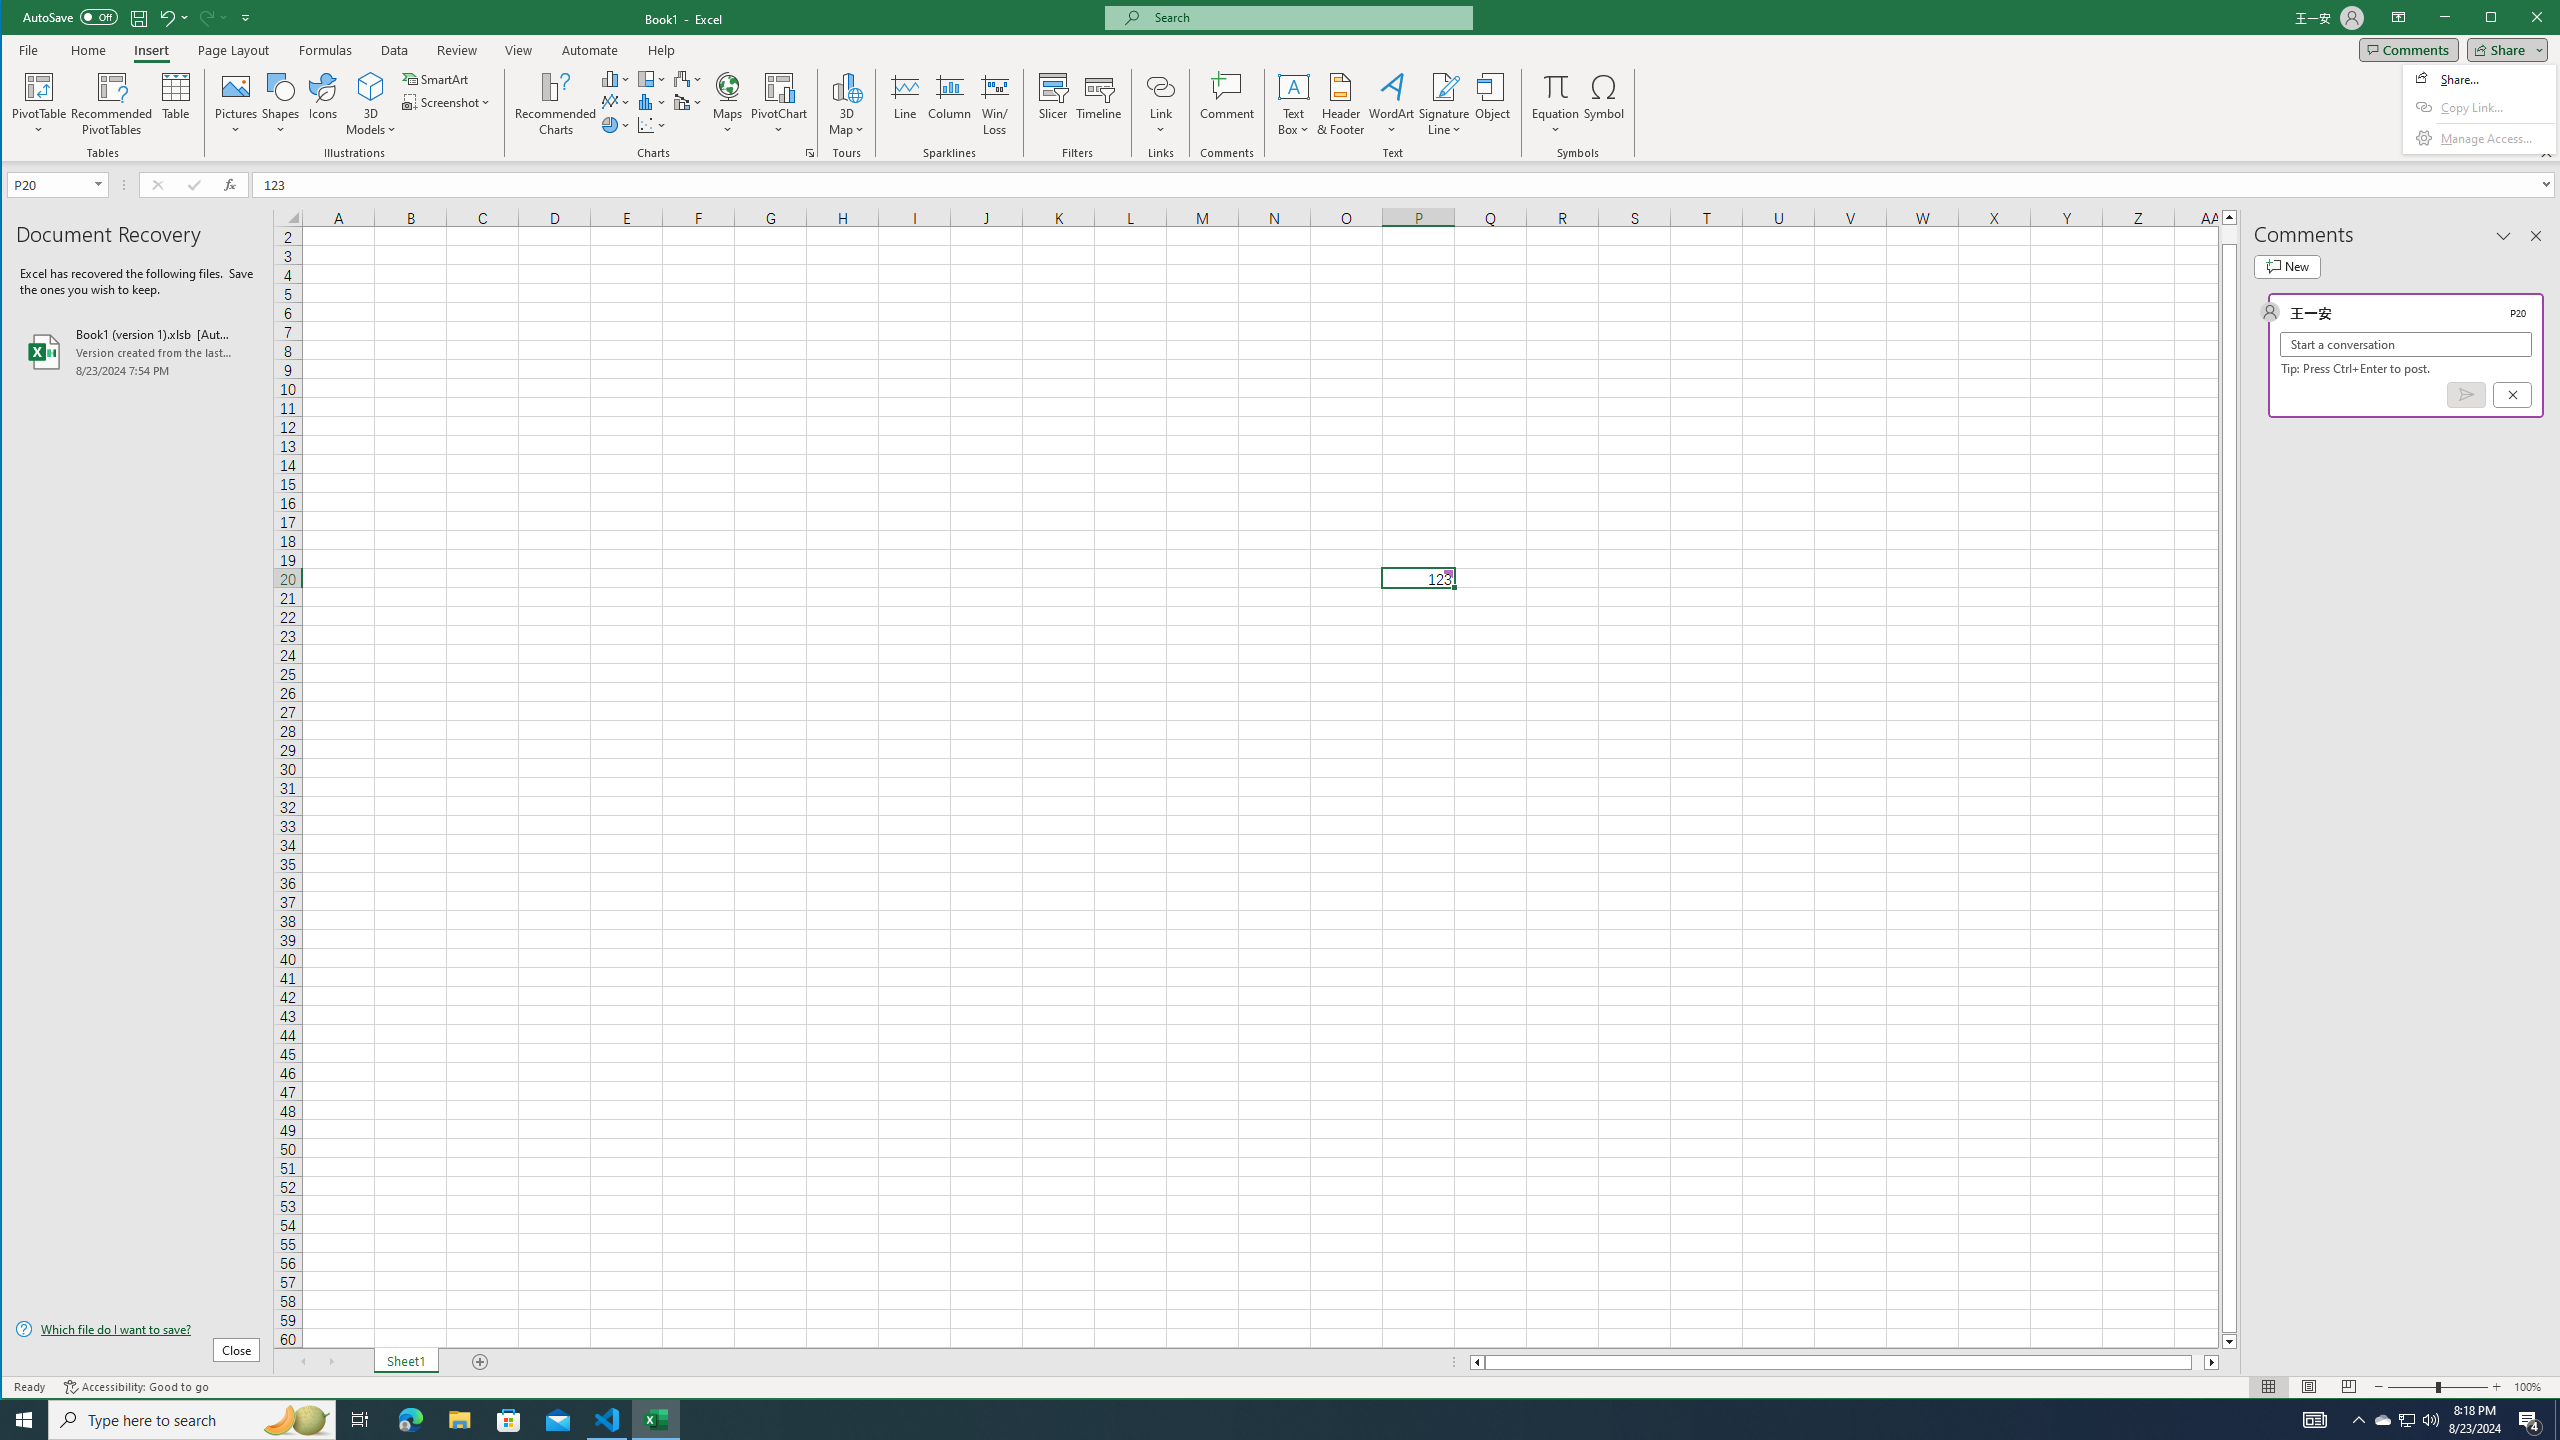 This screenshot has height=1440, width=2560. What do you see at coordinates (1160, 86) in the screenshot?
I see `Link` at bounding box center [1160, 86].